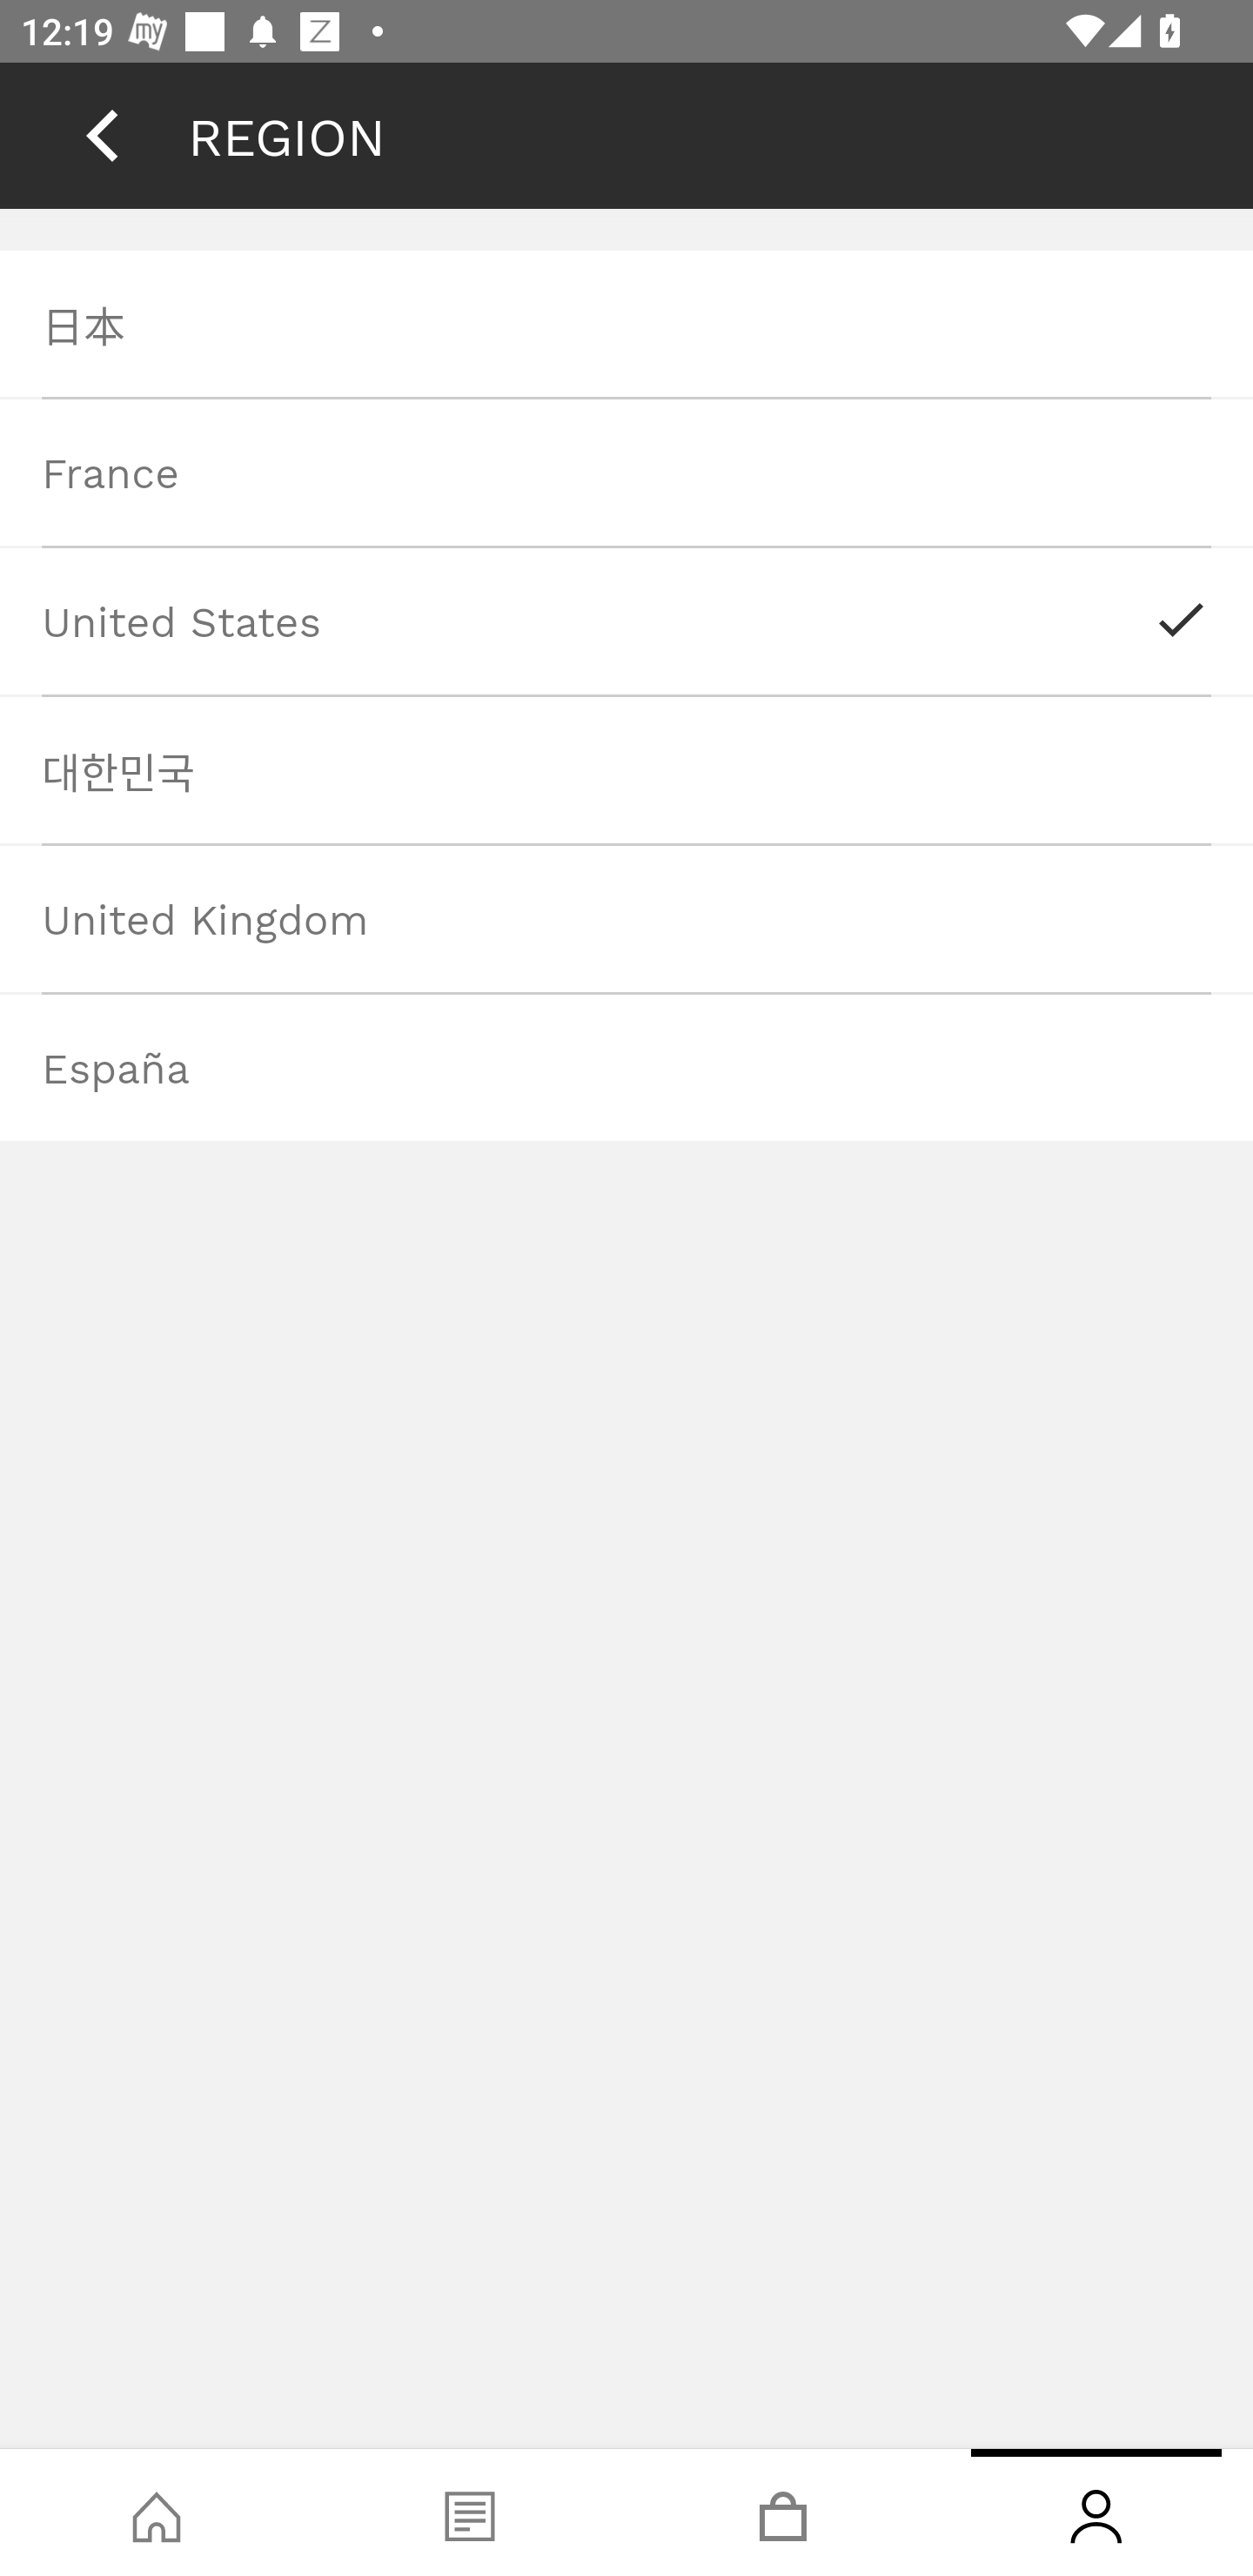  What do you see at coordinates (626, 917) in the screenshot?
I see `United Kingdom` at bounding box center [626, 917].